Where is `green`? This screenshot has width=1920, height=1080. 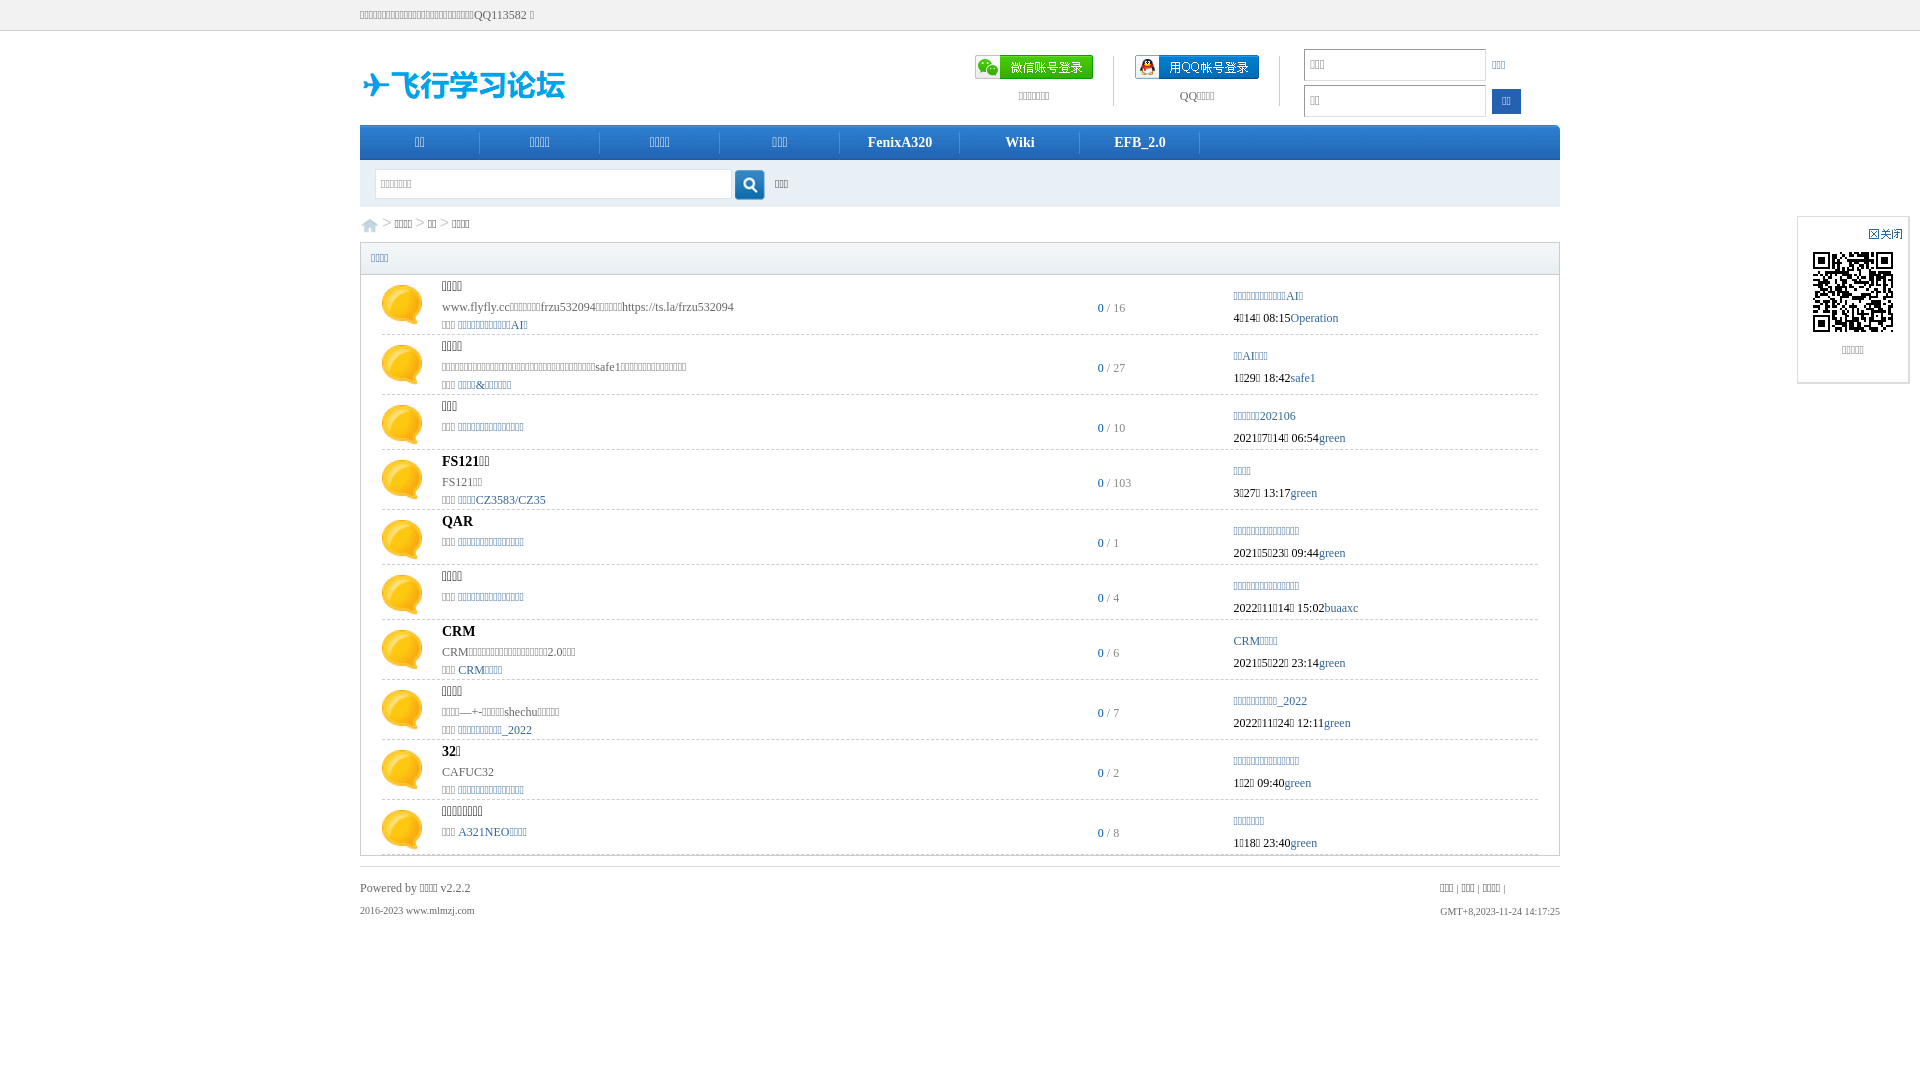 green is located at coordinates (1298, 783).